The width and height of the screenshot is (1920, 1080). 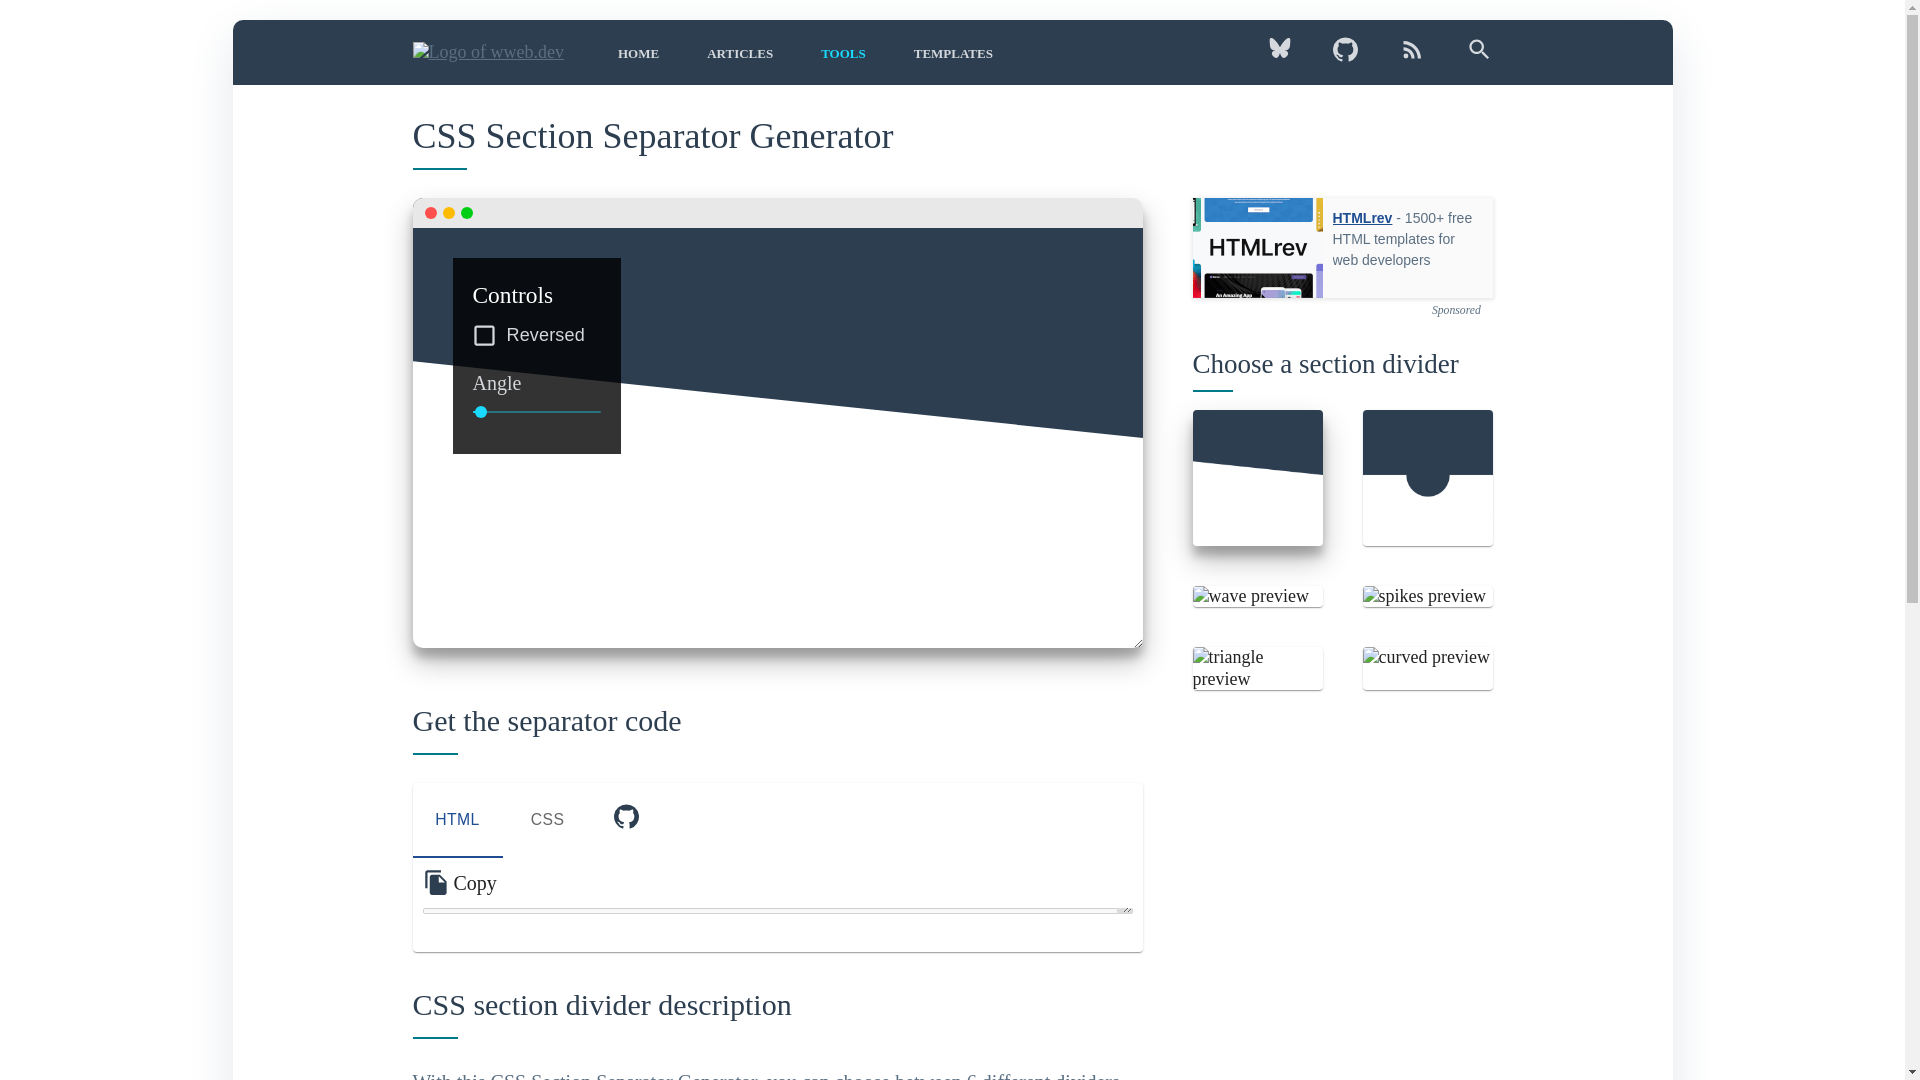 What do you see at coordinates (740, 53) in the screenshot?
I see `HOME` at bounding box center [740, 53].